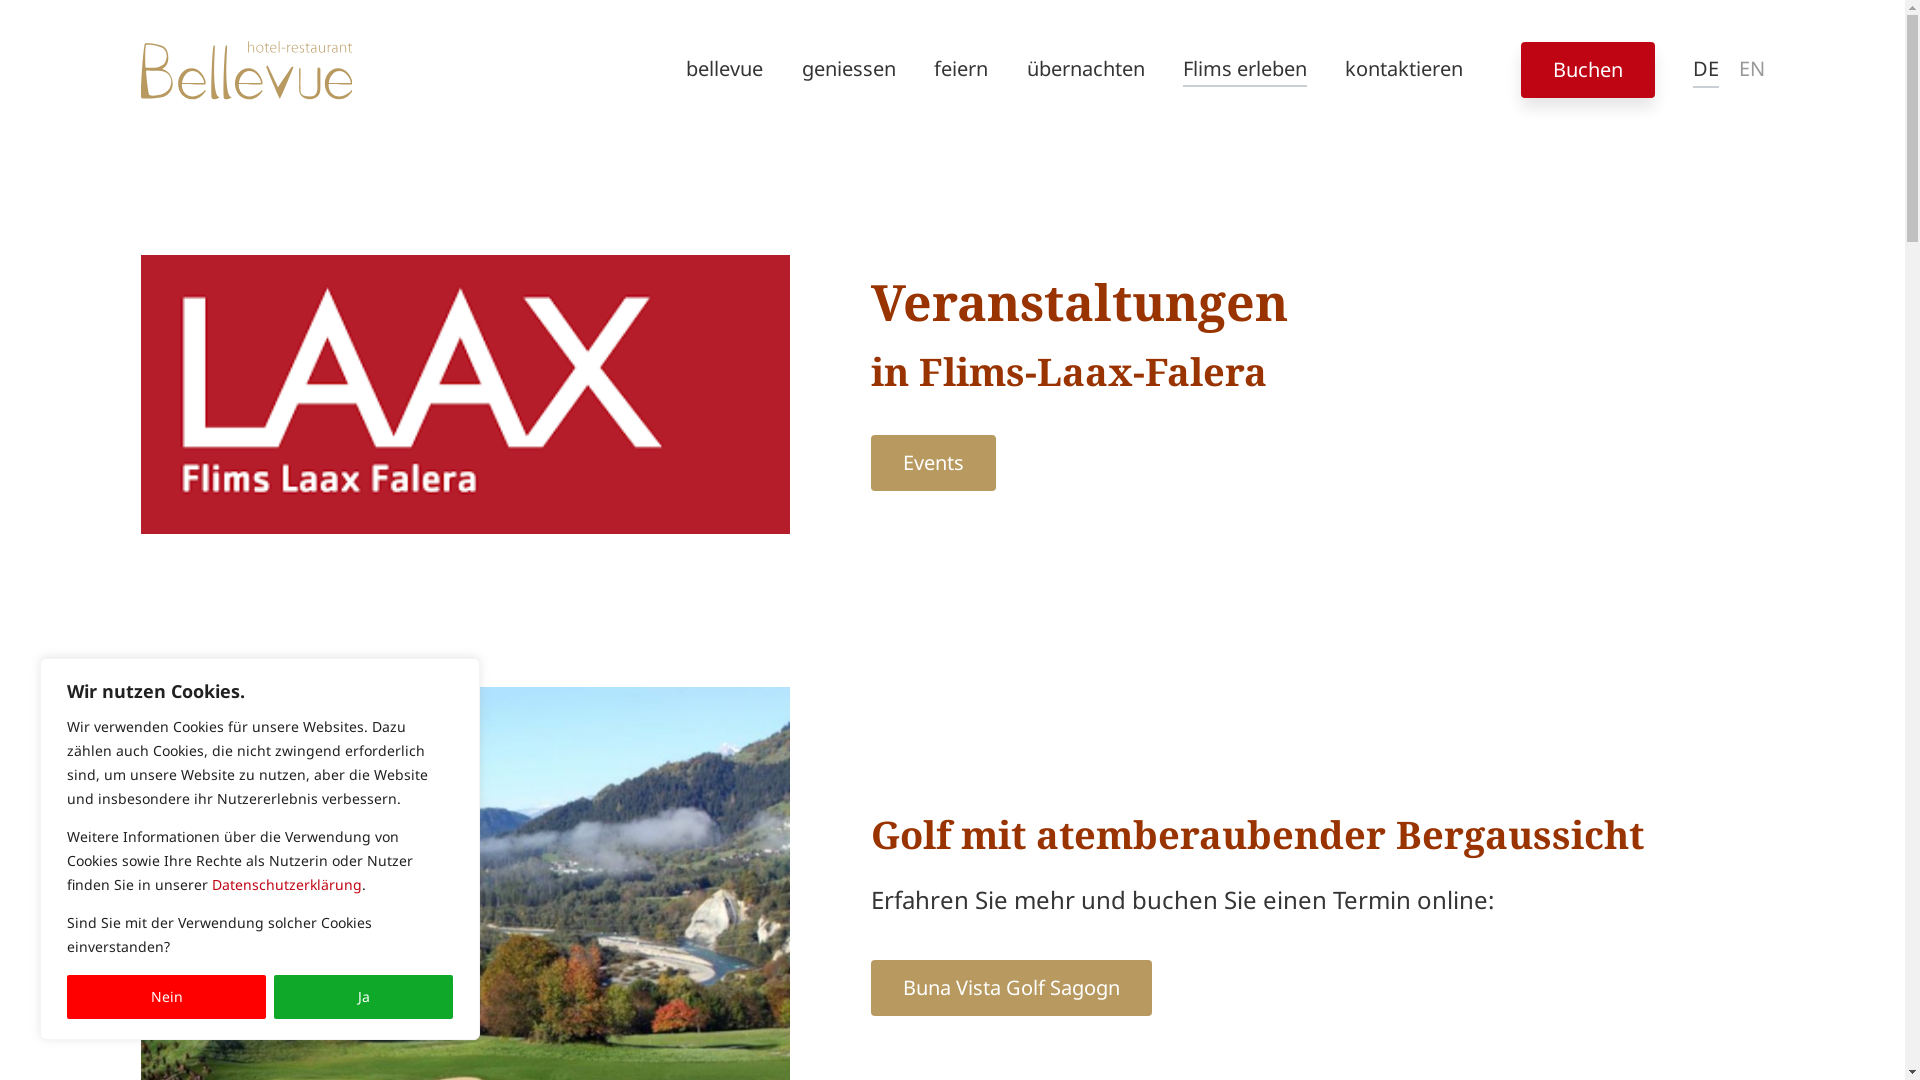 The image size is (1920, 1080). Describe the element at coordinates (364, 997) in the screenshot. I see `Ja` at that location.